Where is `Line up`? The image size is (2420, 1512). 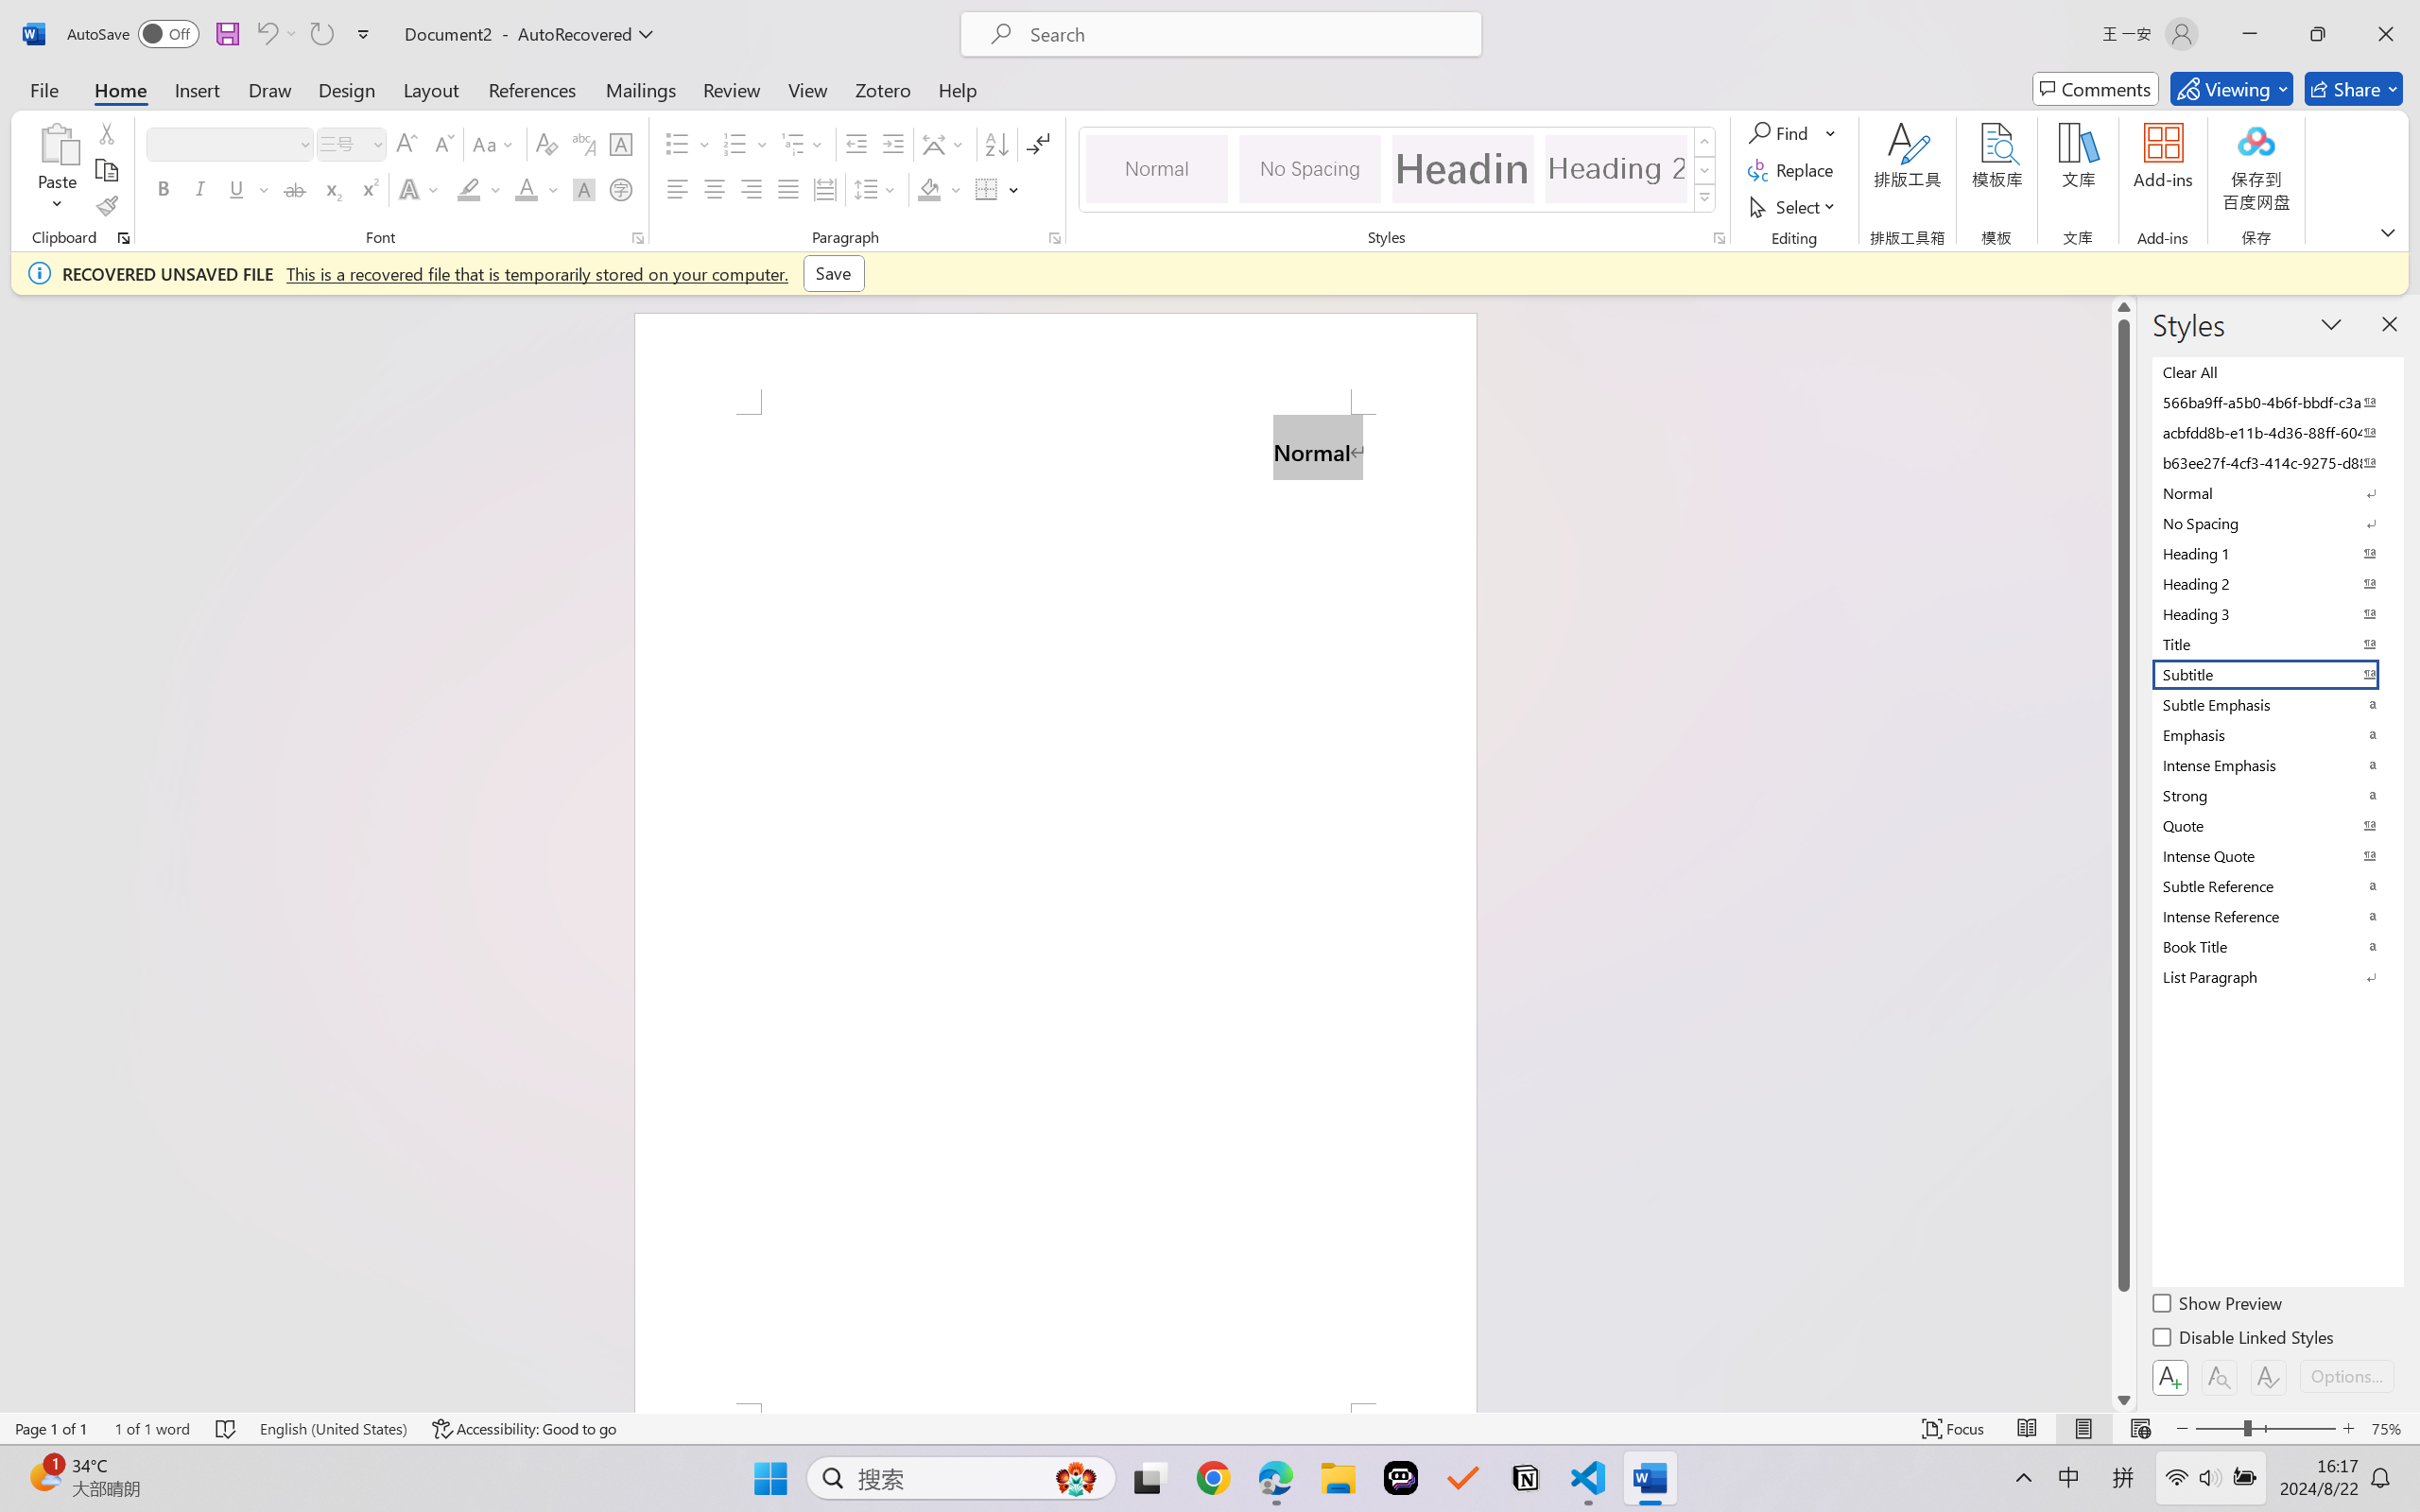
Line up is located at coordinates (2124, 306).